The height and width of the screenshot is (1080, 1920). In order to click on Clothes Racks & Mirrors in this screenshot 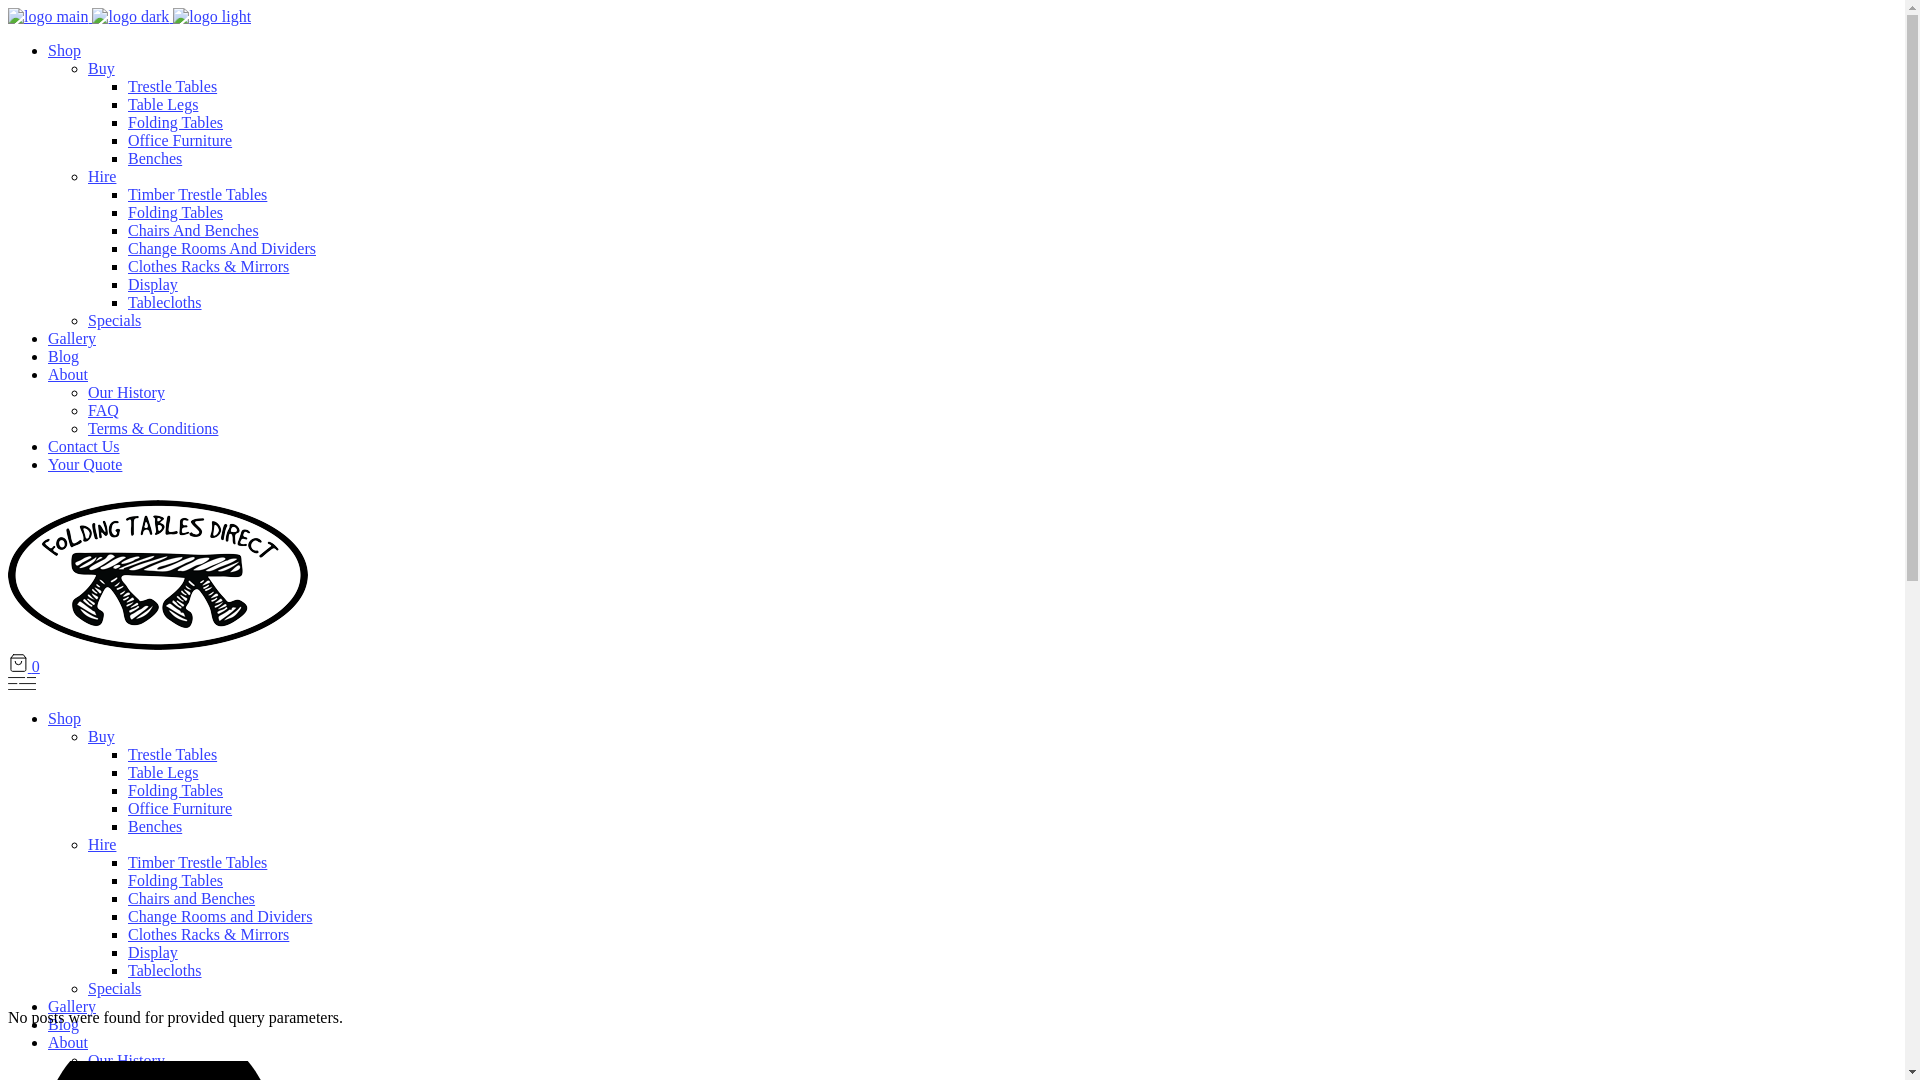, I will do `click(208, 934)`.